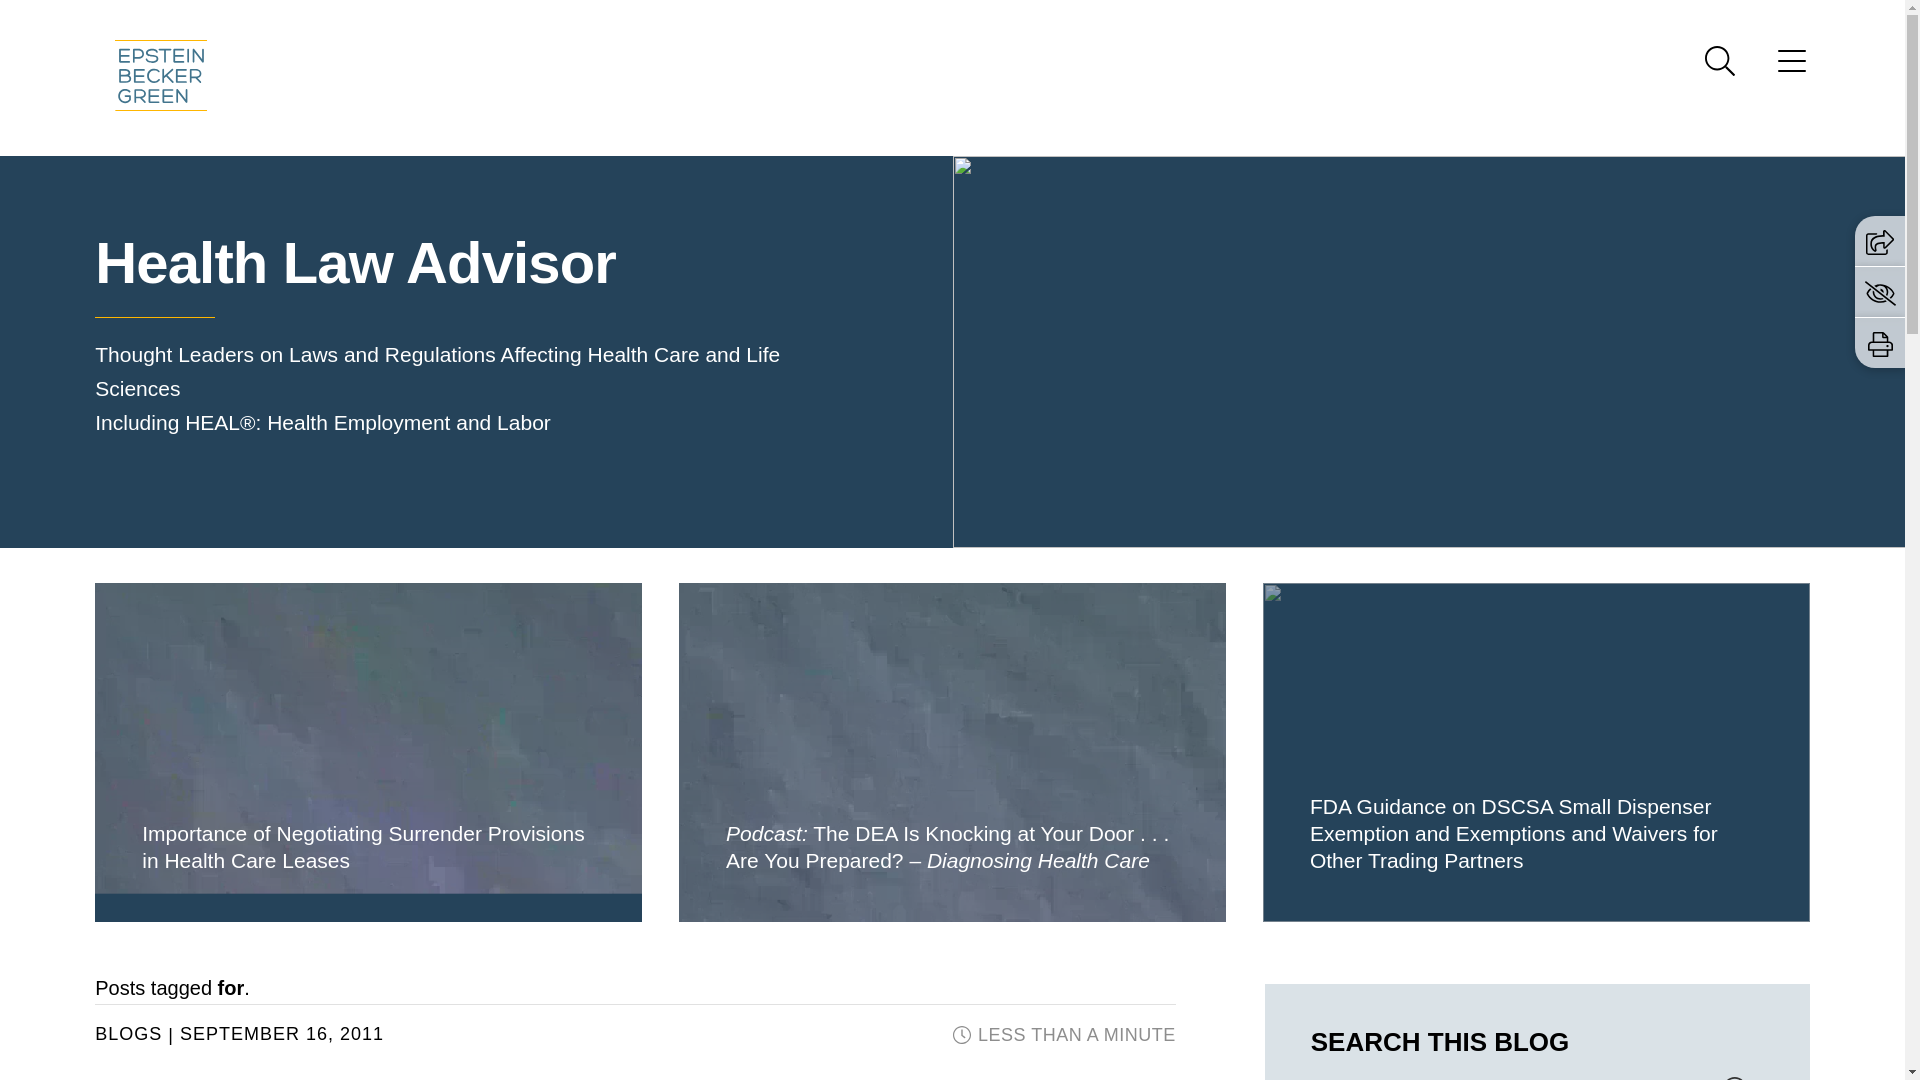 The width and height of the screenshot is (1920, 1080). What do you see at coordinates (1880, 240) in the screenshot?
I see `Share` at bounding box center [1880, 240].